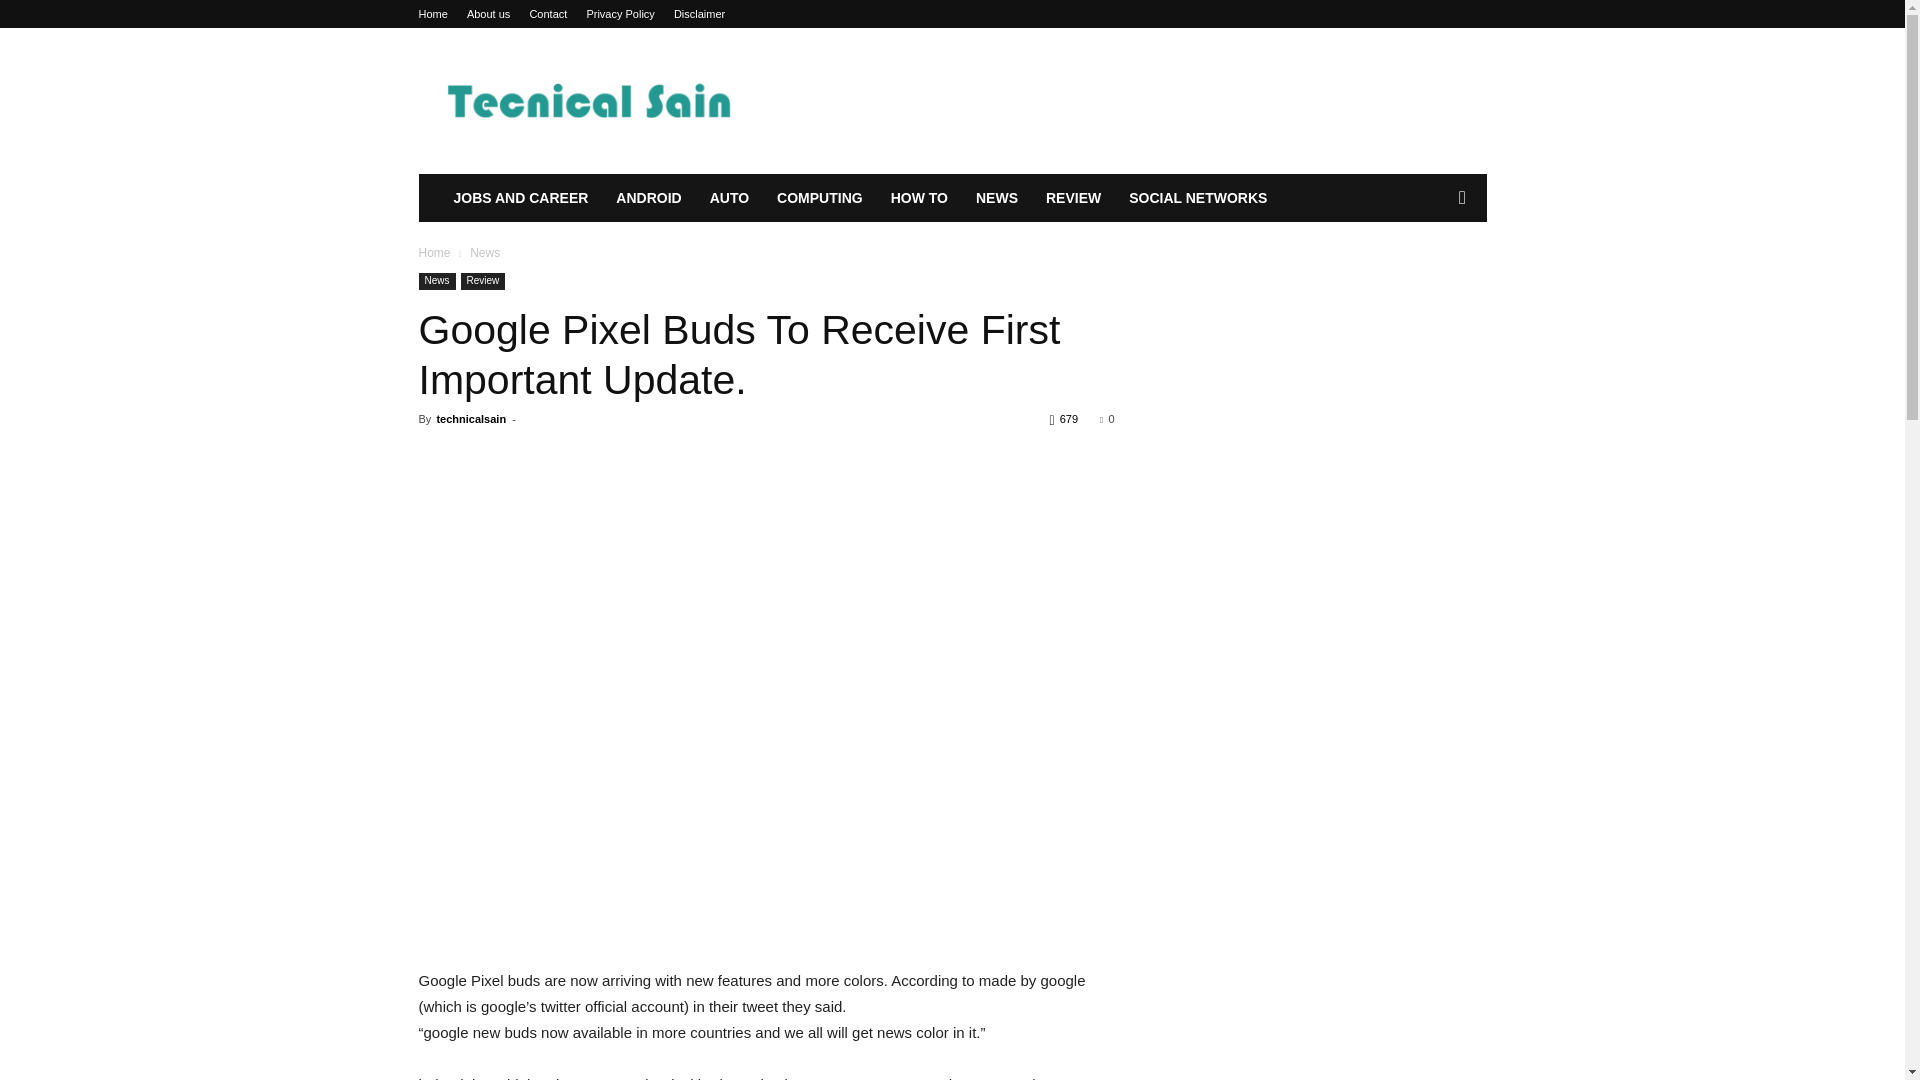  I want to click on ANDROID, so click(648, 198).